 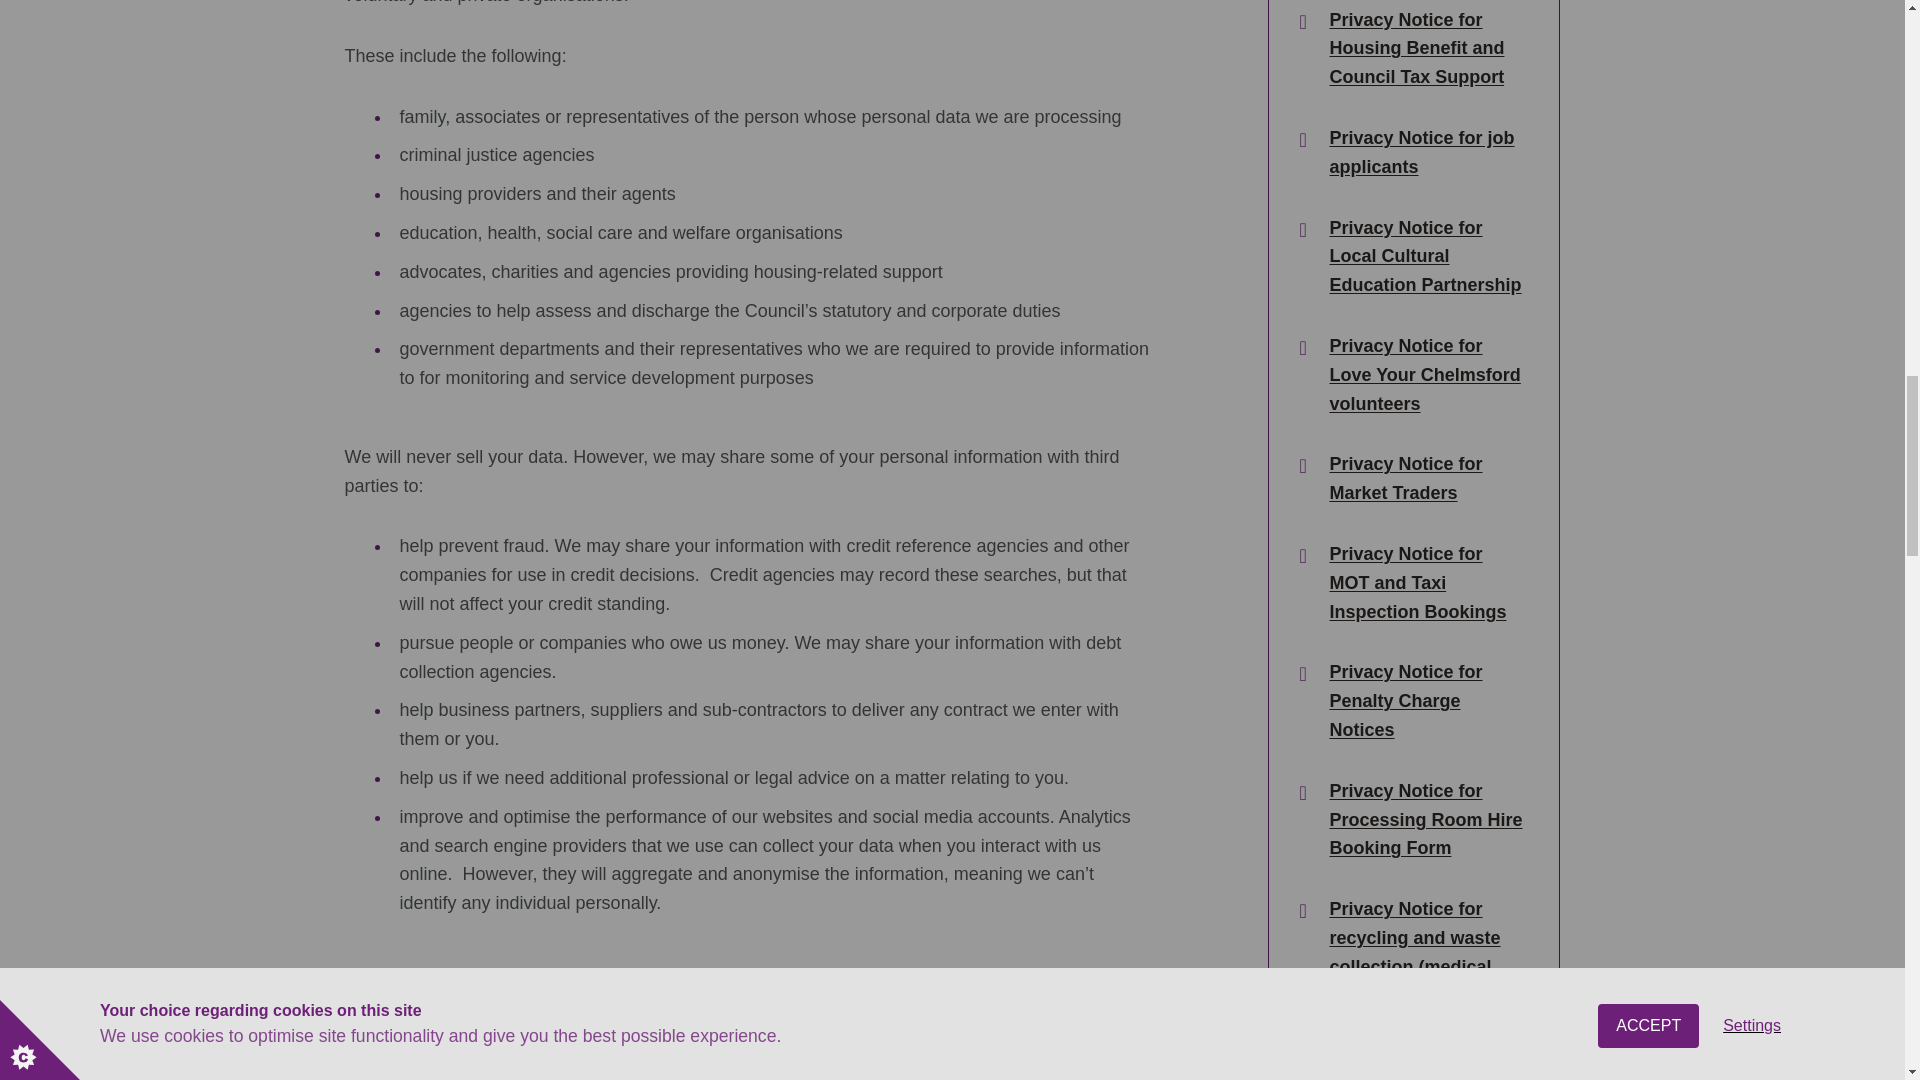 What do you see at coordinates (1426, 48) in the screenshot?
I see `Privacy Notice for Housing Benefit and Council Tax Support` at bounding box center [1426, 48].